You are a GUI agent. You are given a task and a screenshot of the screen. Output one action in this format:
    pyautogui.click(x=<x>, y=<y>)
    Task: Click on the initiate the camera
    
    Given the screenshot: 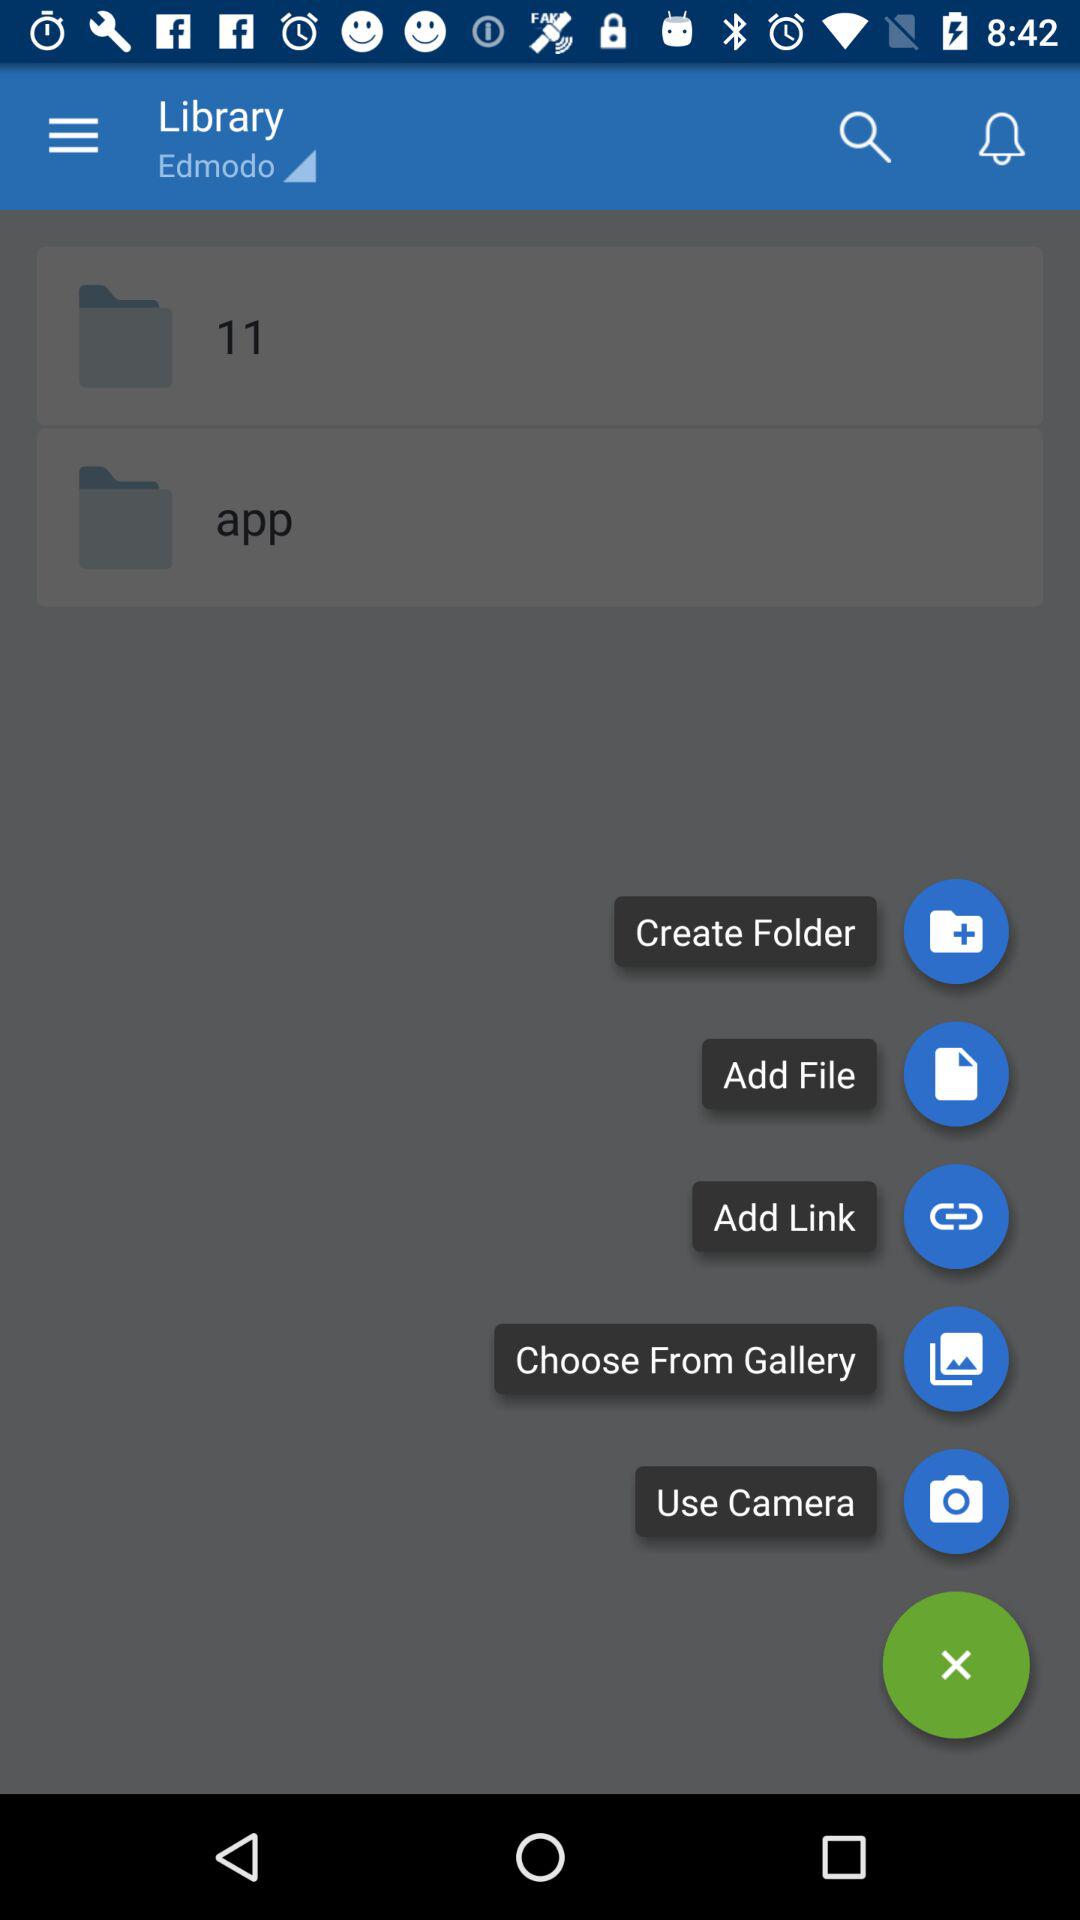 What is the action you would take?
    pyautogui.click(x=956, y=1501)
    